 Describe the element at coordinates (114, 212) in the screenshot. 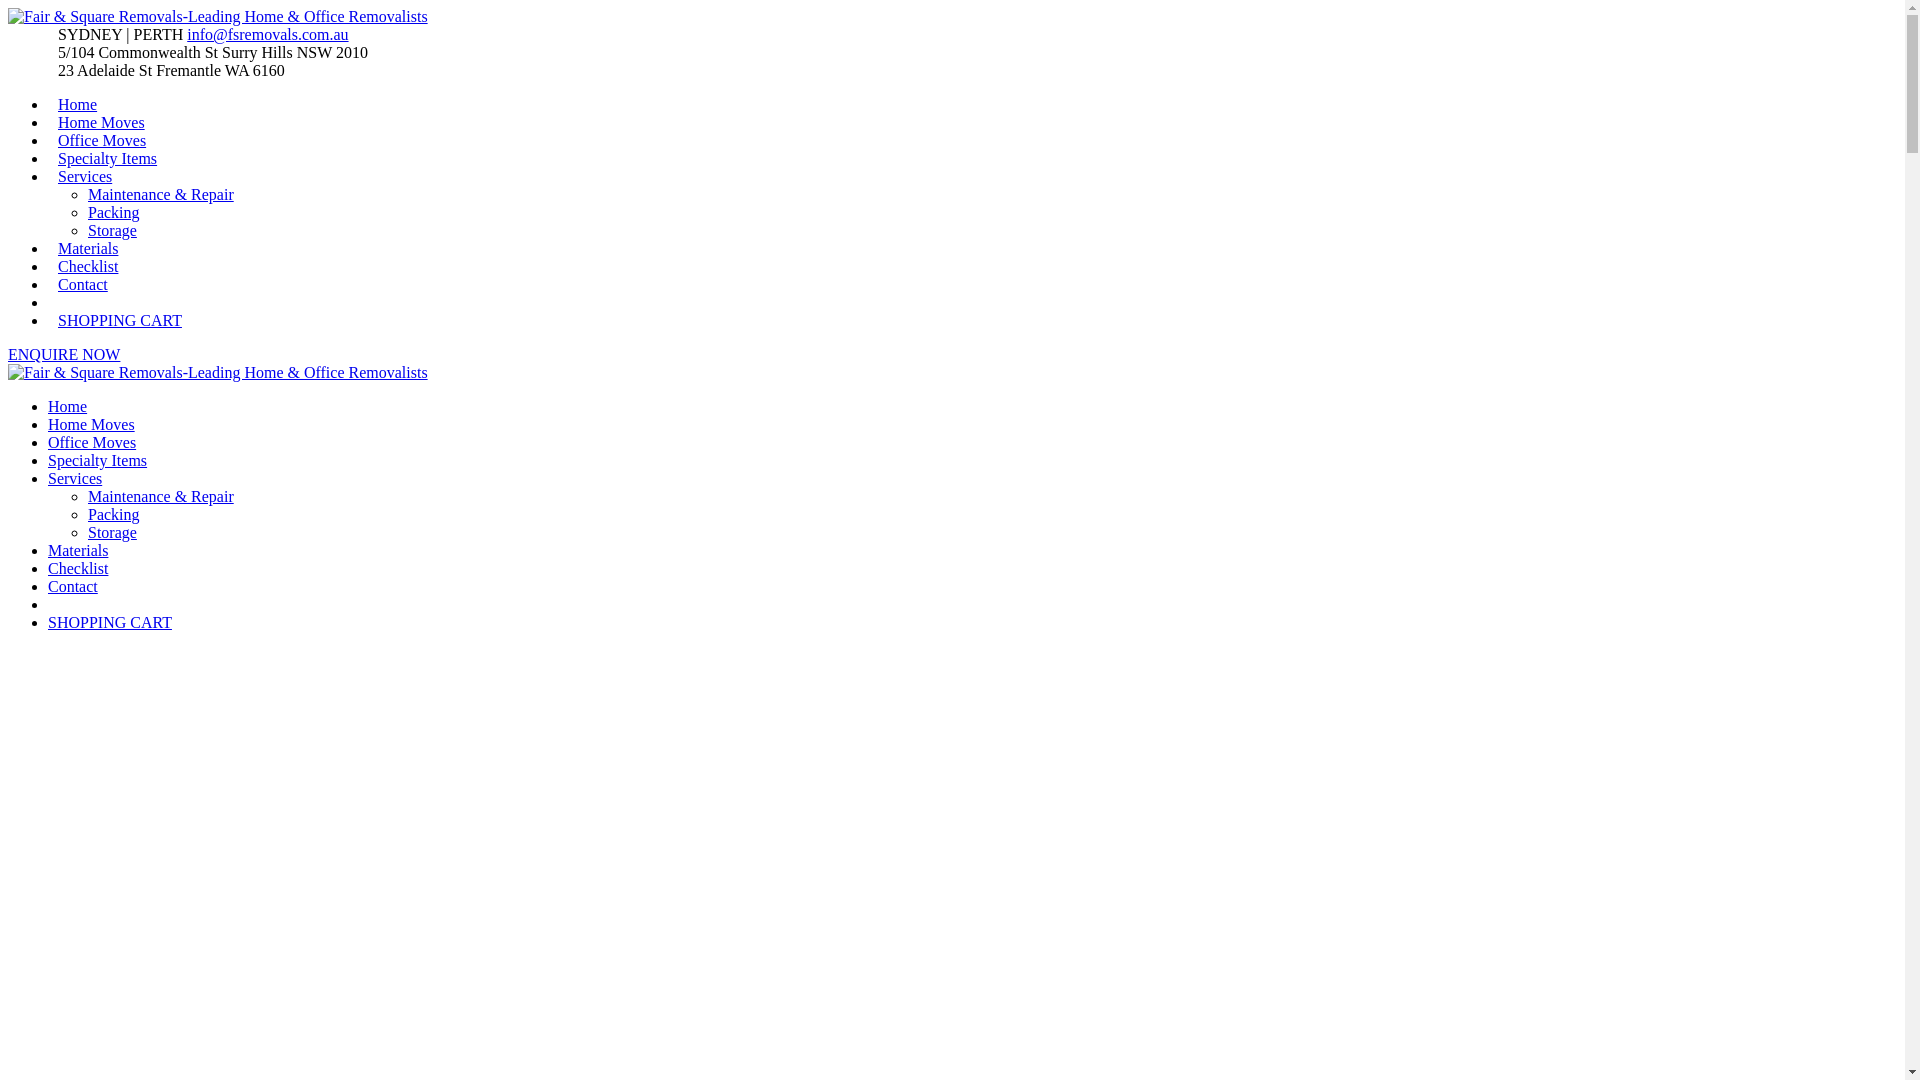

I see `Packing` at that location.